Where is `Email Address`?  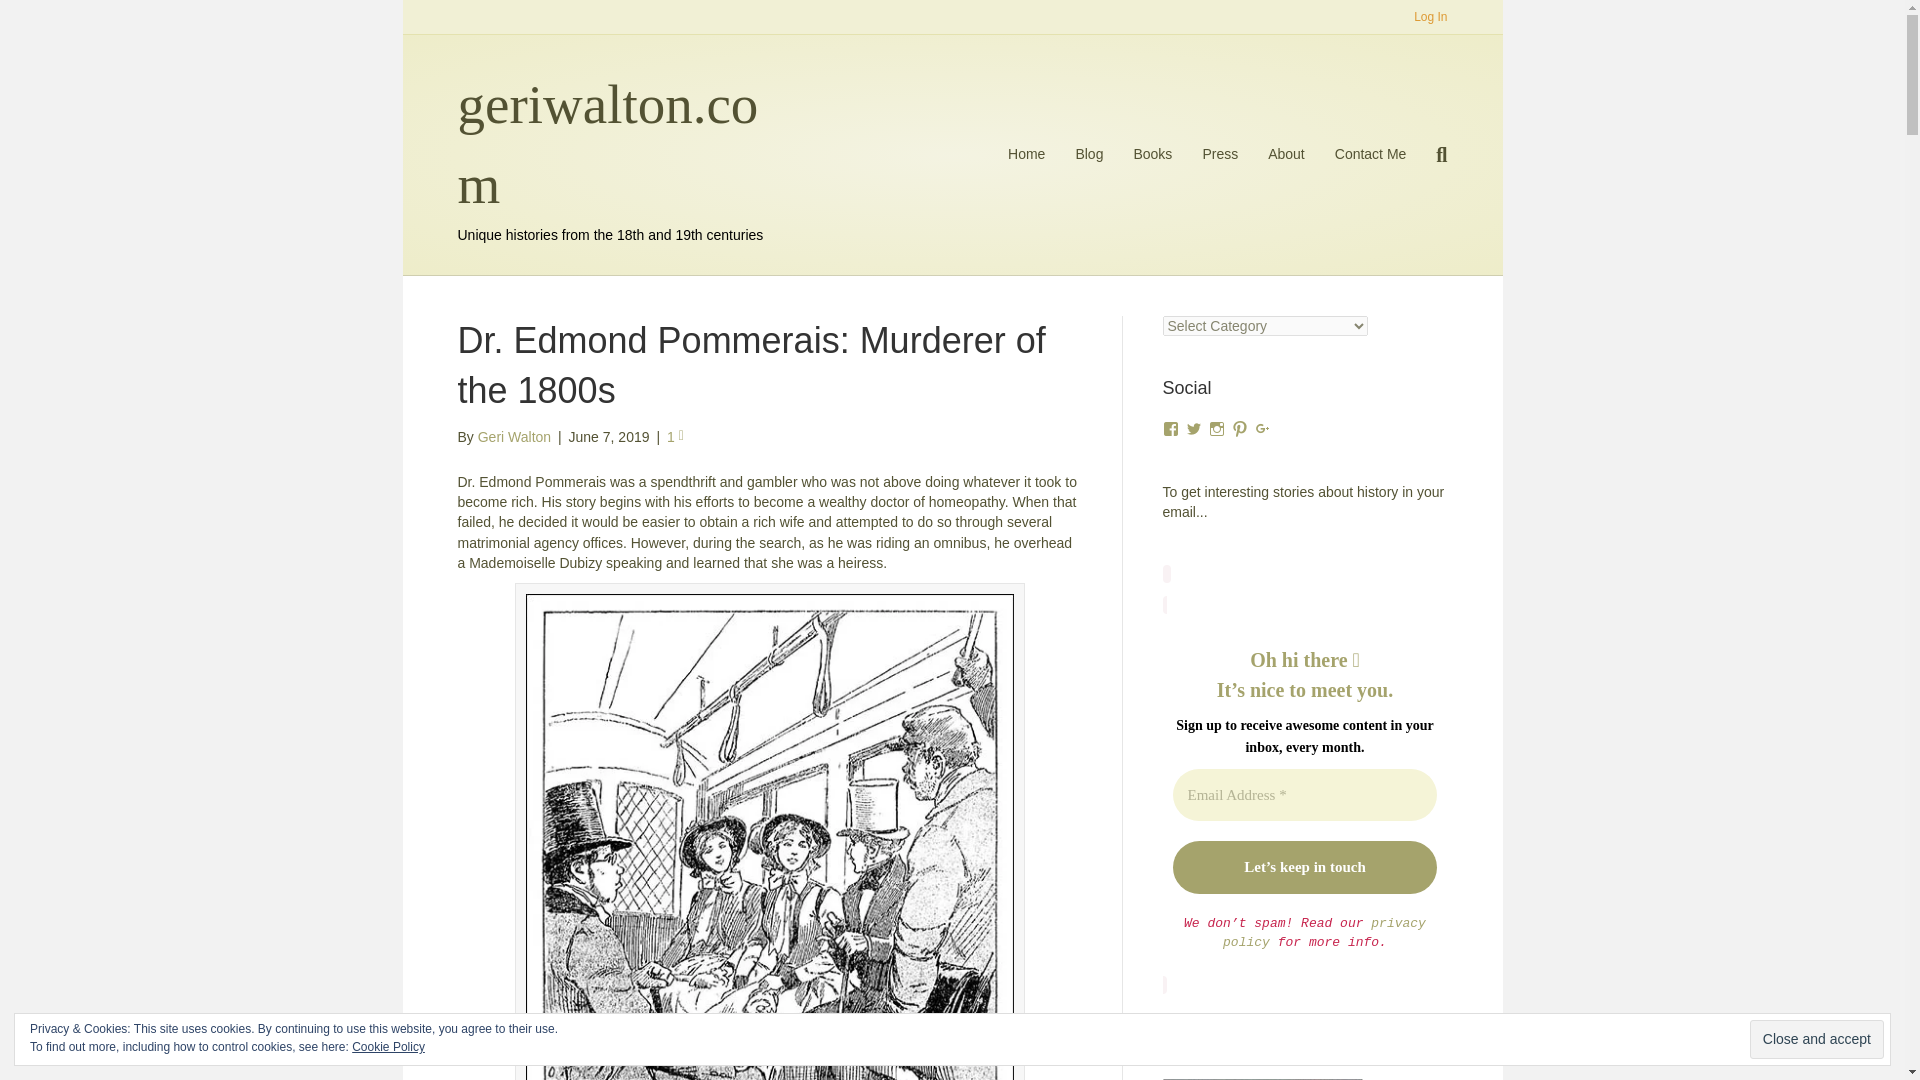
Email Address is located at coordinates (1304, 794).